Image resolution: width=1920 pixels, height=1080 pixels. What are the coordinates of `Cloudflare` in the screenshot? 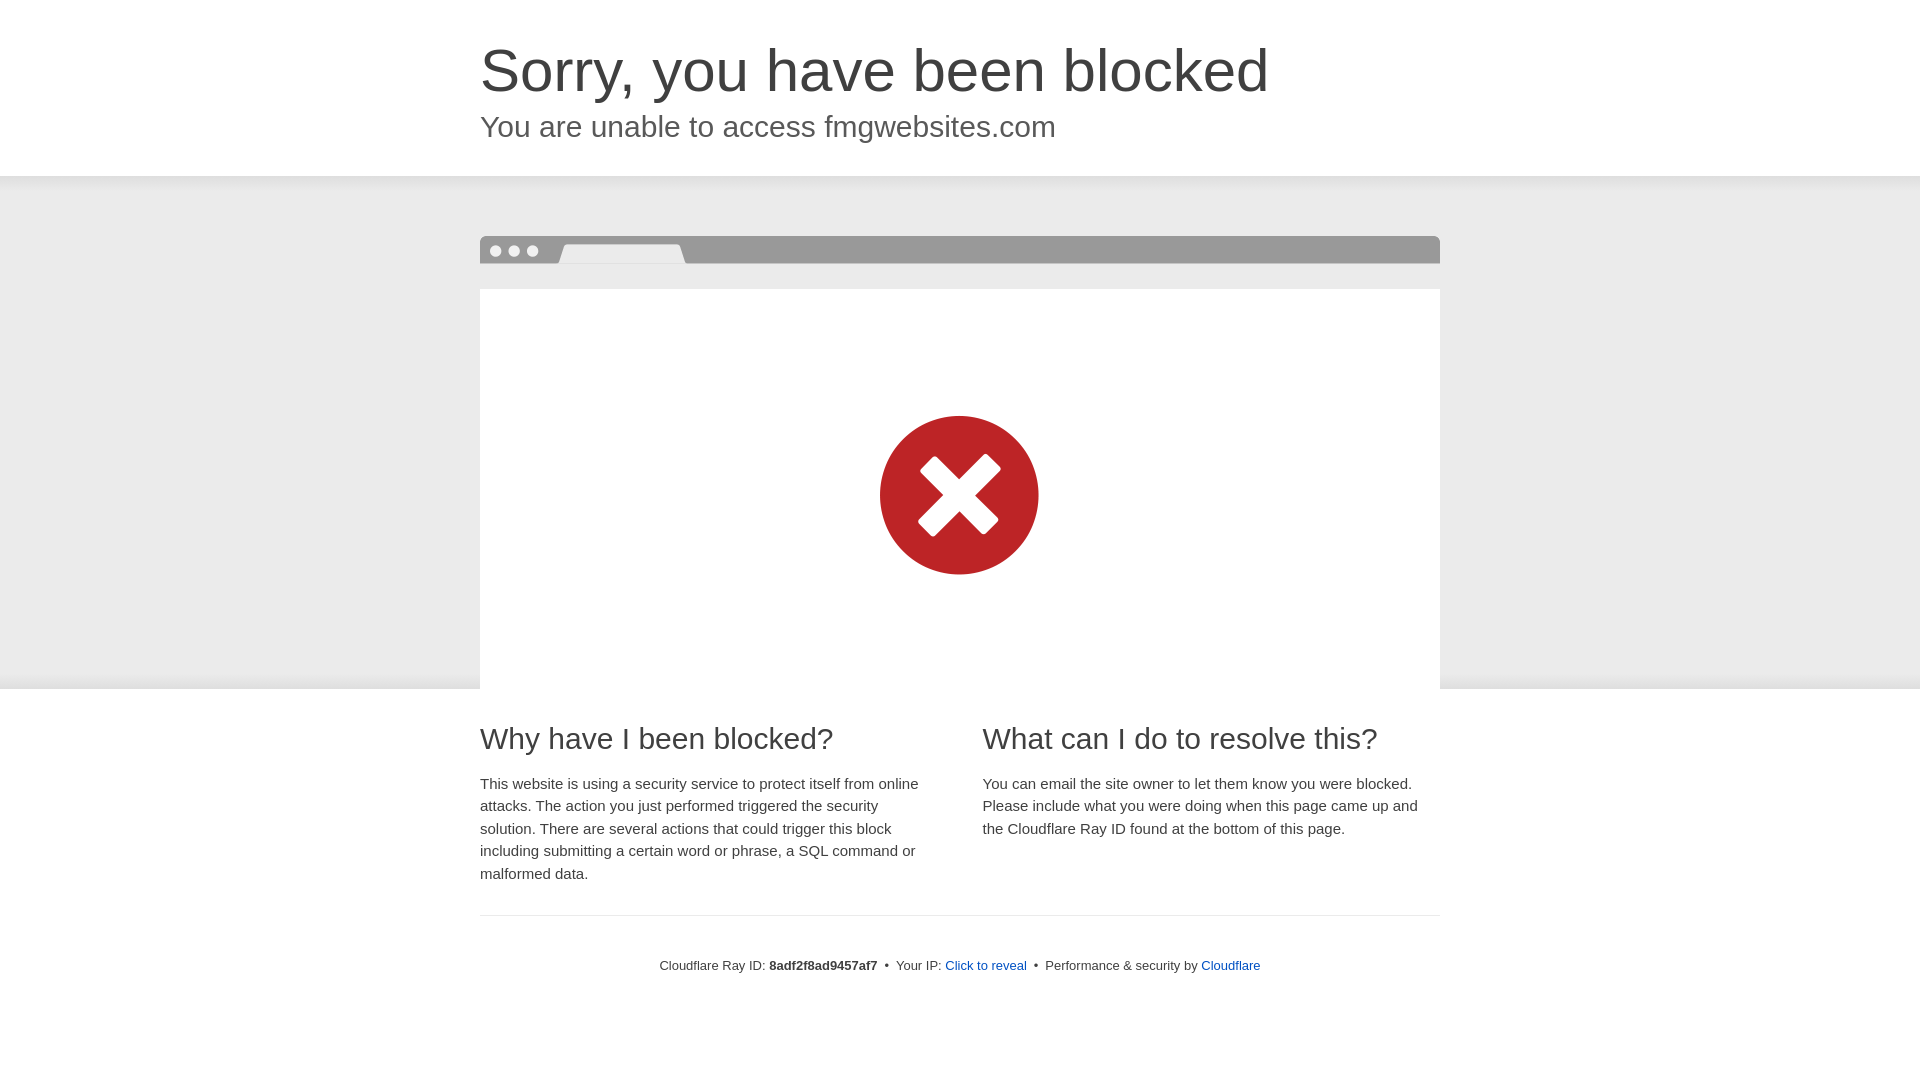 It's located at (1235, 965).